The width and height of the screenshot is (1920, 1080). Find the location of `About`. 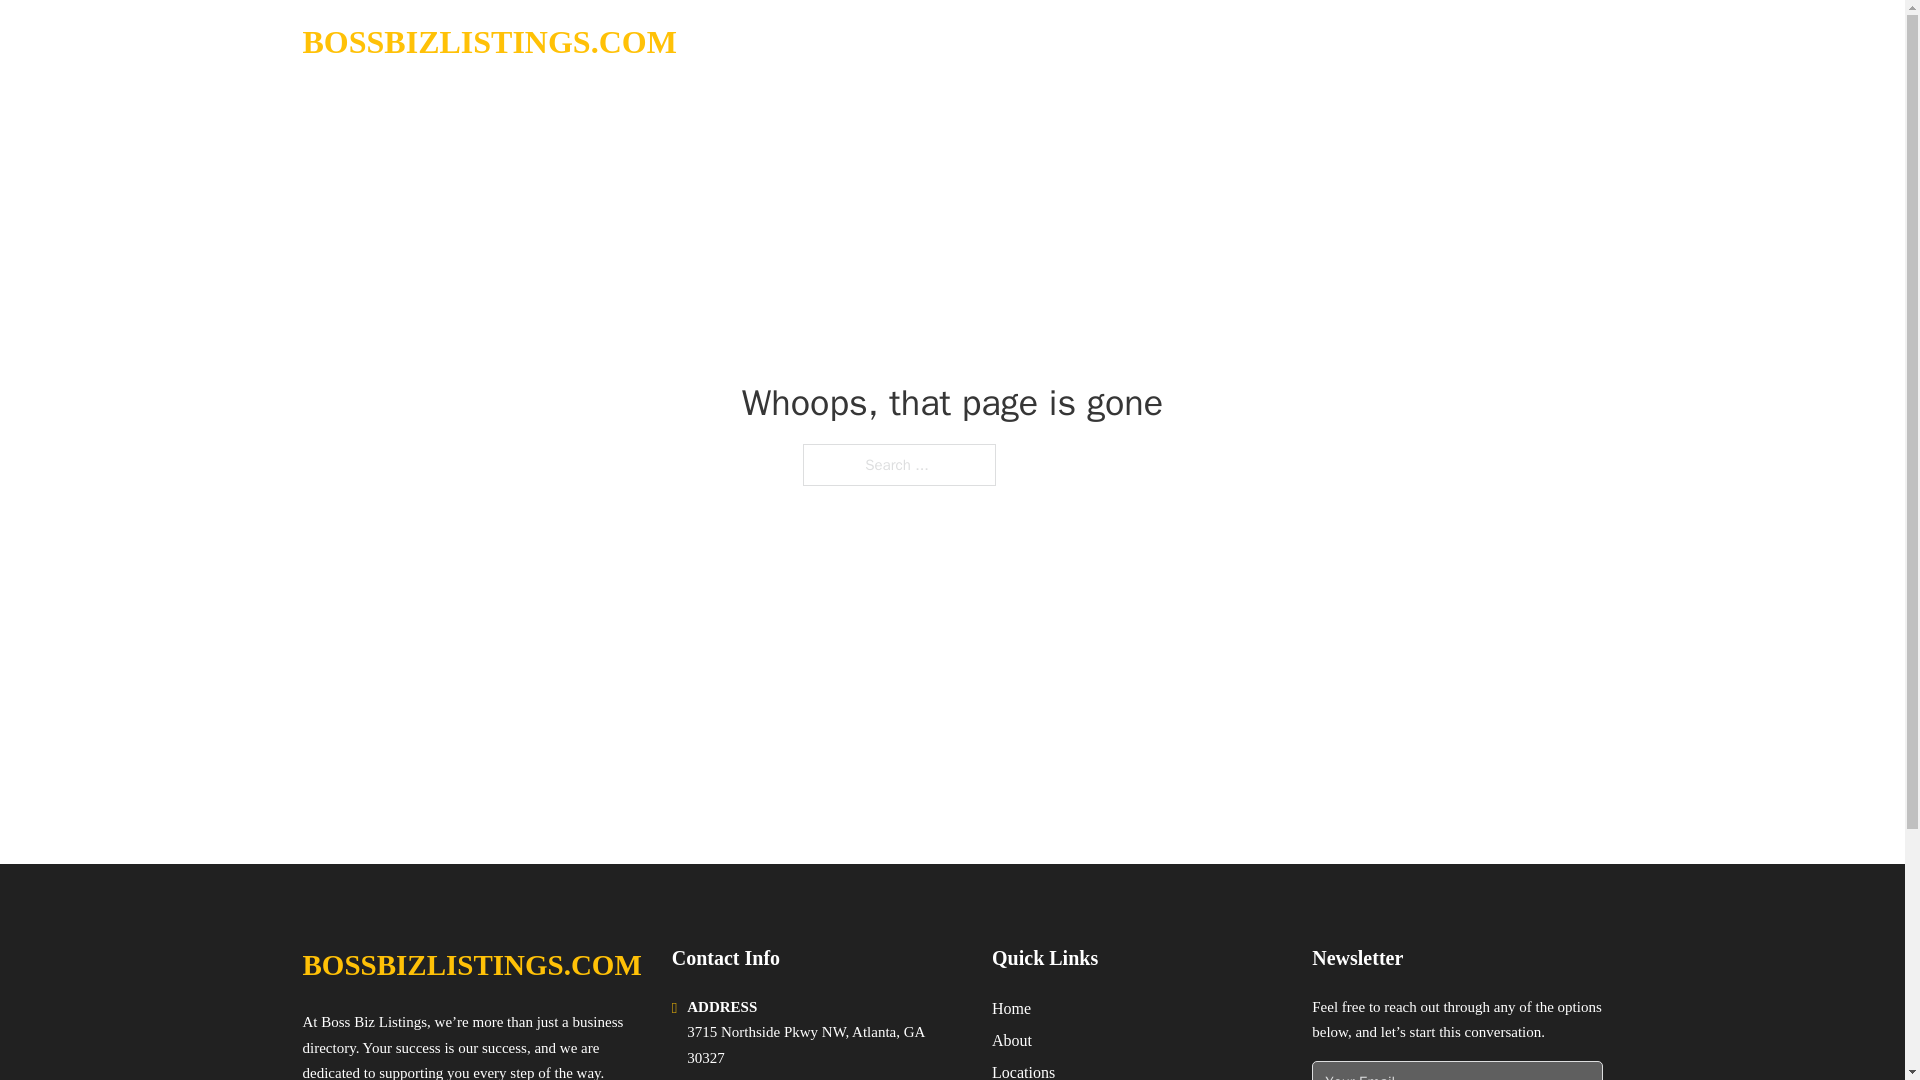

About is located at coordinates (1012, 1040).